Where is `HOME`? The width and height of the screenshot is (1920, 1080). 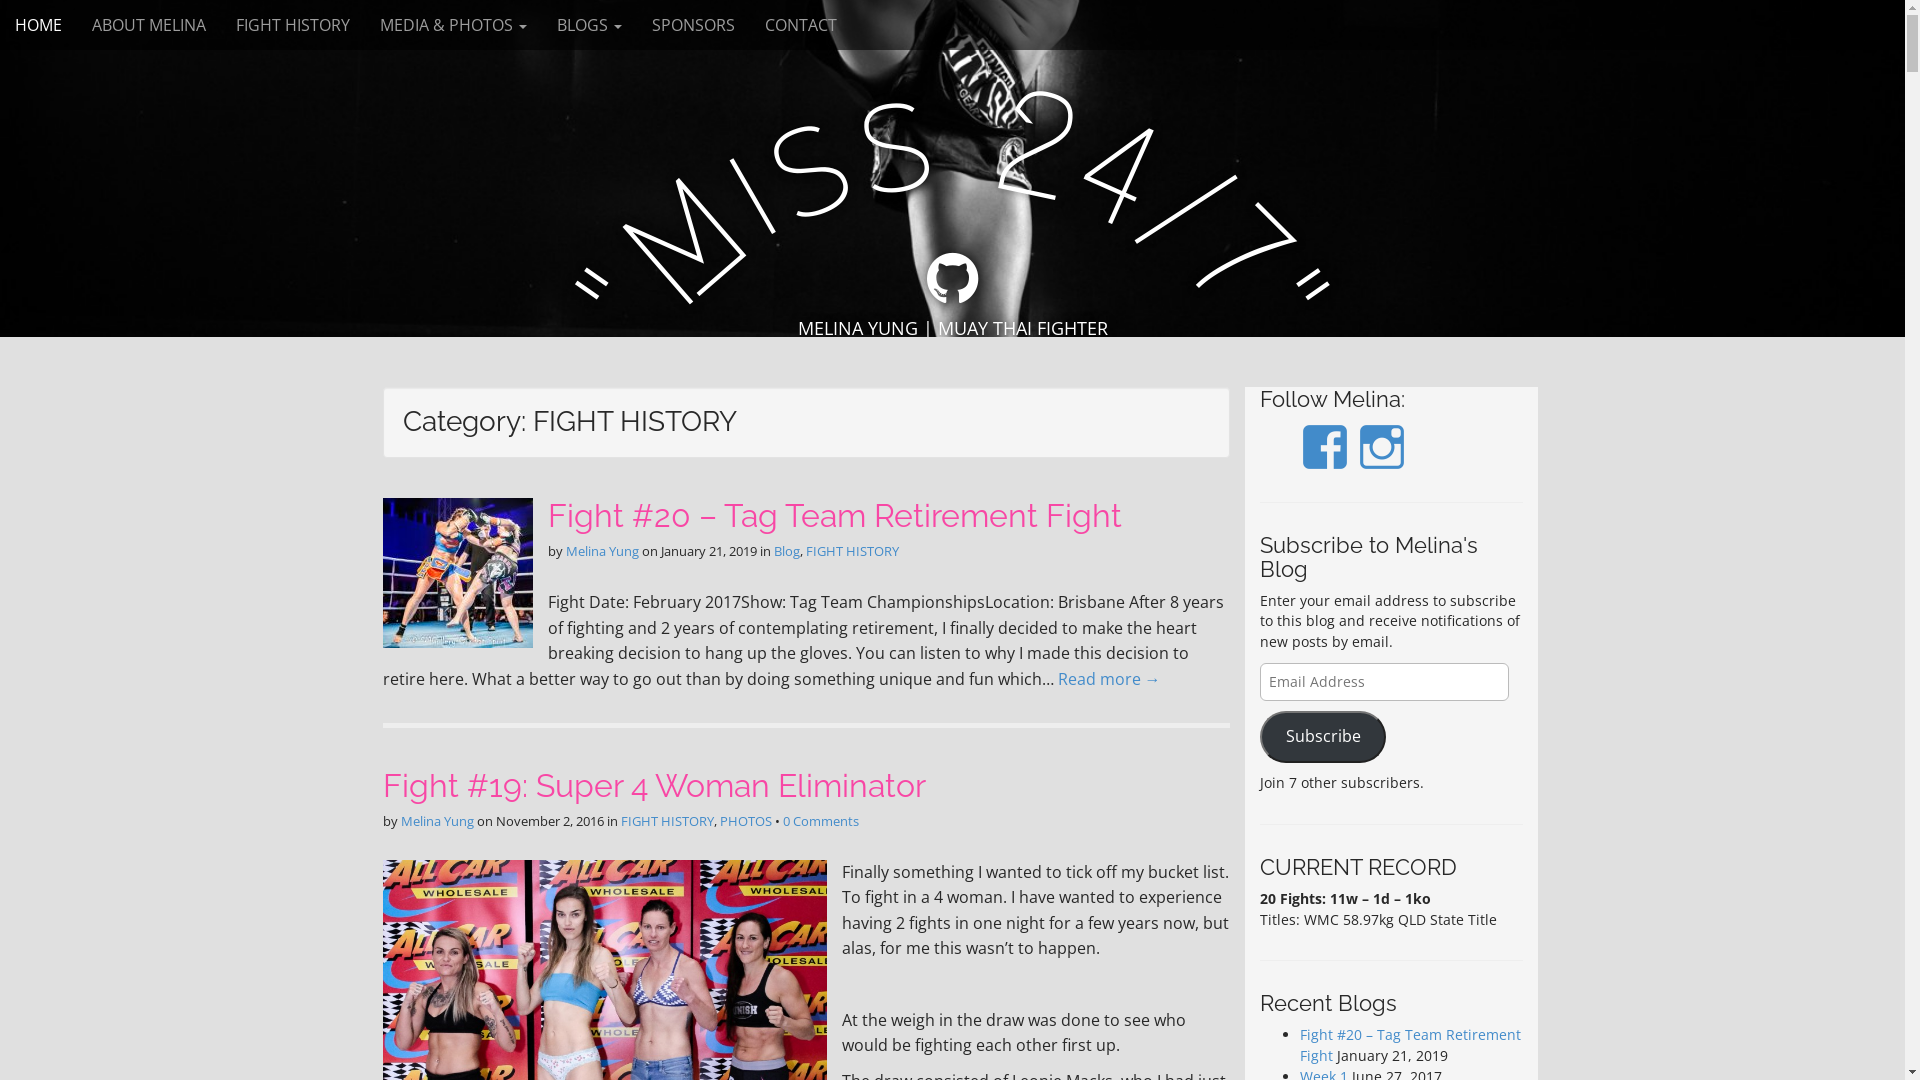
HOME is located at coordinates (38, 25).